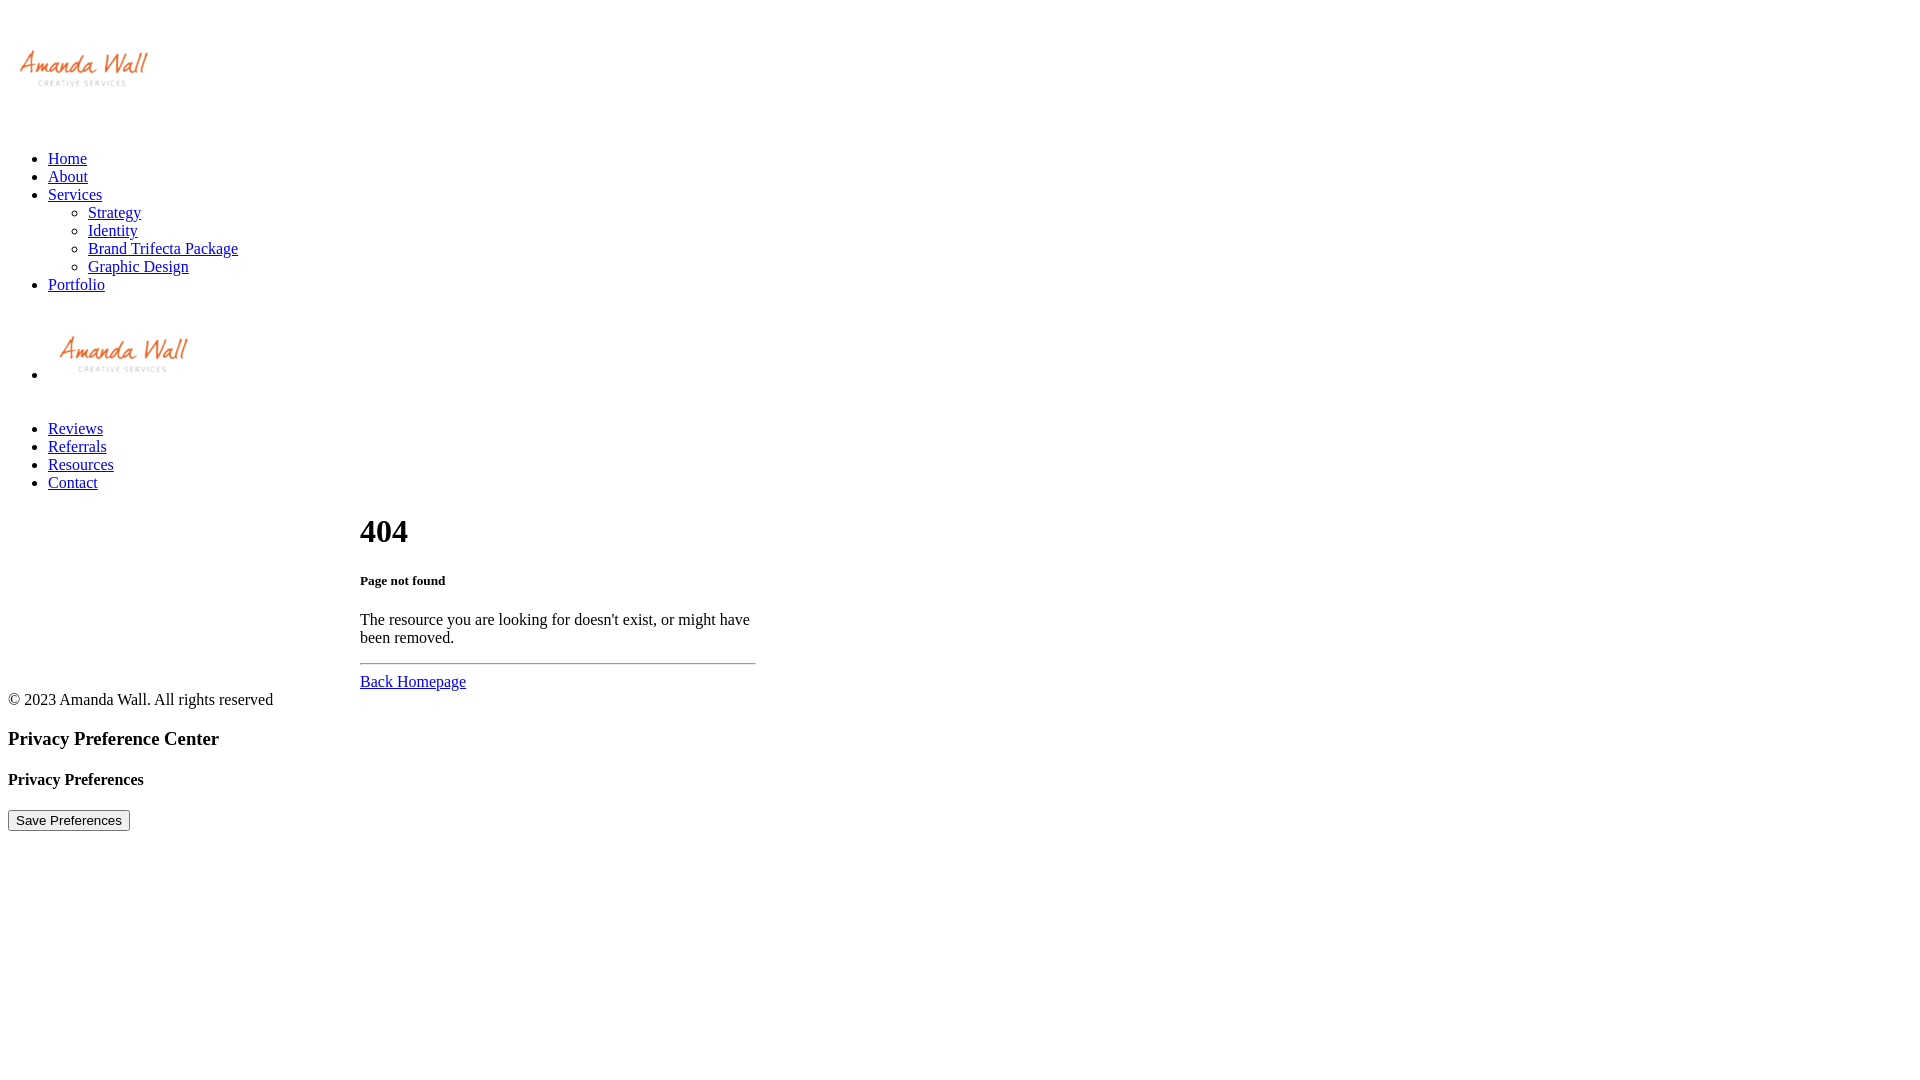 The width and height of the screenshot is (1920, 1080). Describe the element at coordinates (78, 446) in the screenshot. I see `Referrals` at that location.